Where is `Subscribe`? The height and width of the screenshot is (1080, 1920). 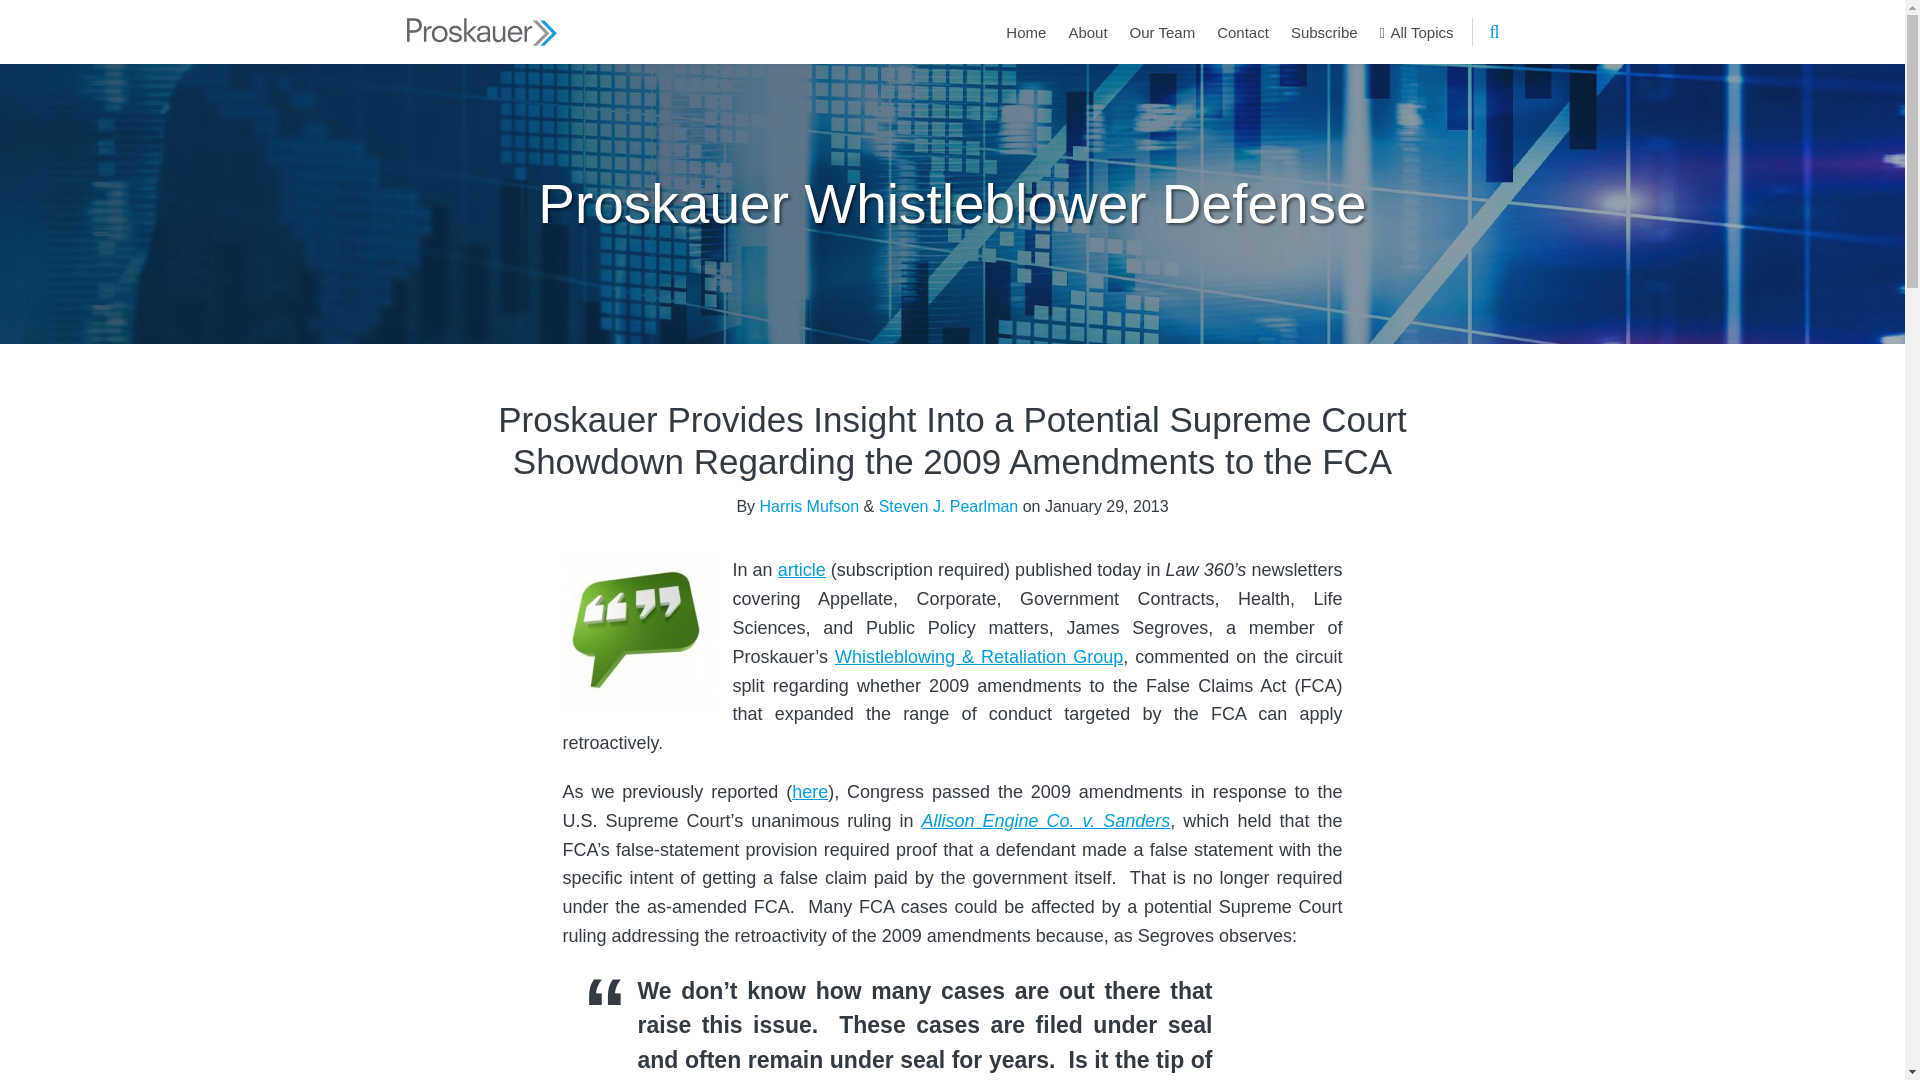
Subscribe is located at coordinates (1324, 32).